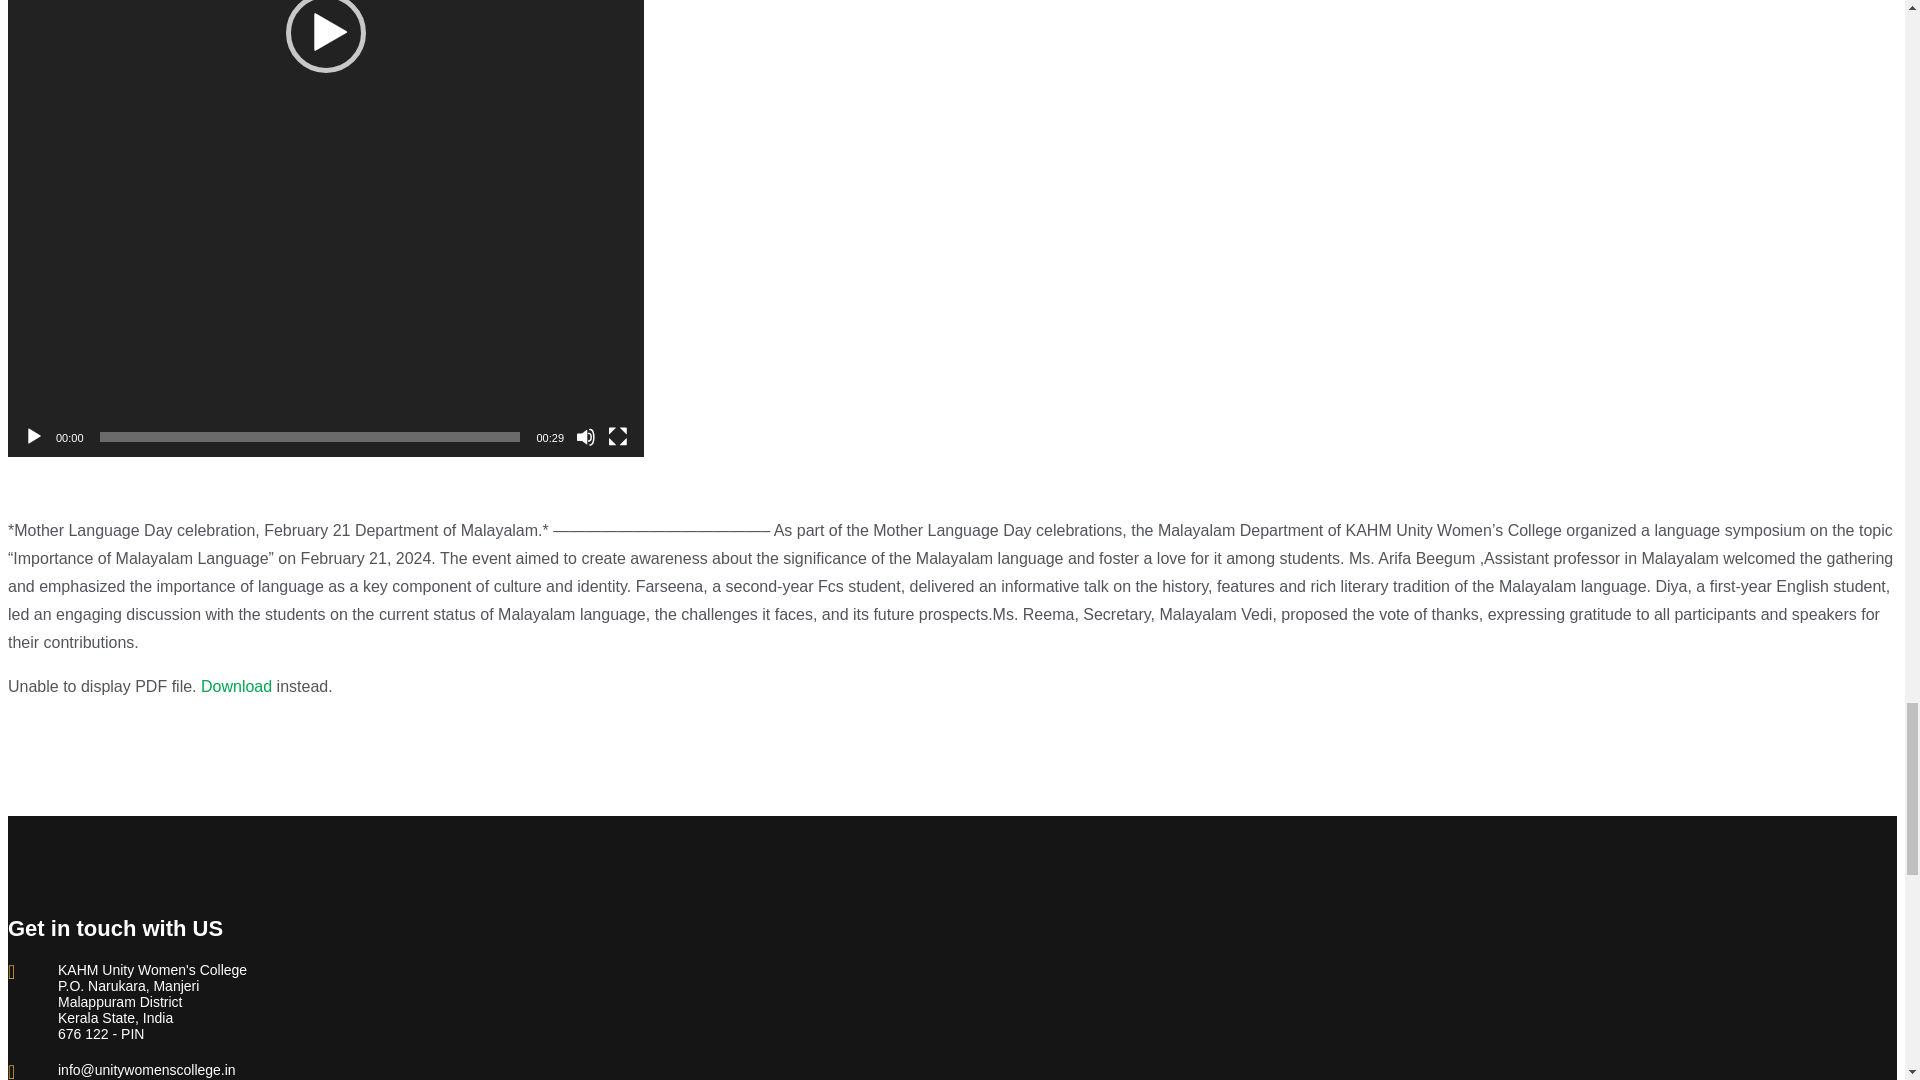  Describe the element at coordinates (618, 436) in the screenshot. I see `Fullscreen` at that location.